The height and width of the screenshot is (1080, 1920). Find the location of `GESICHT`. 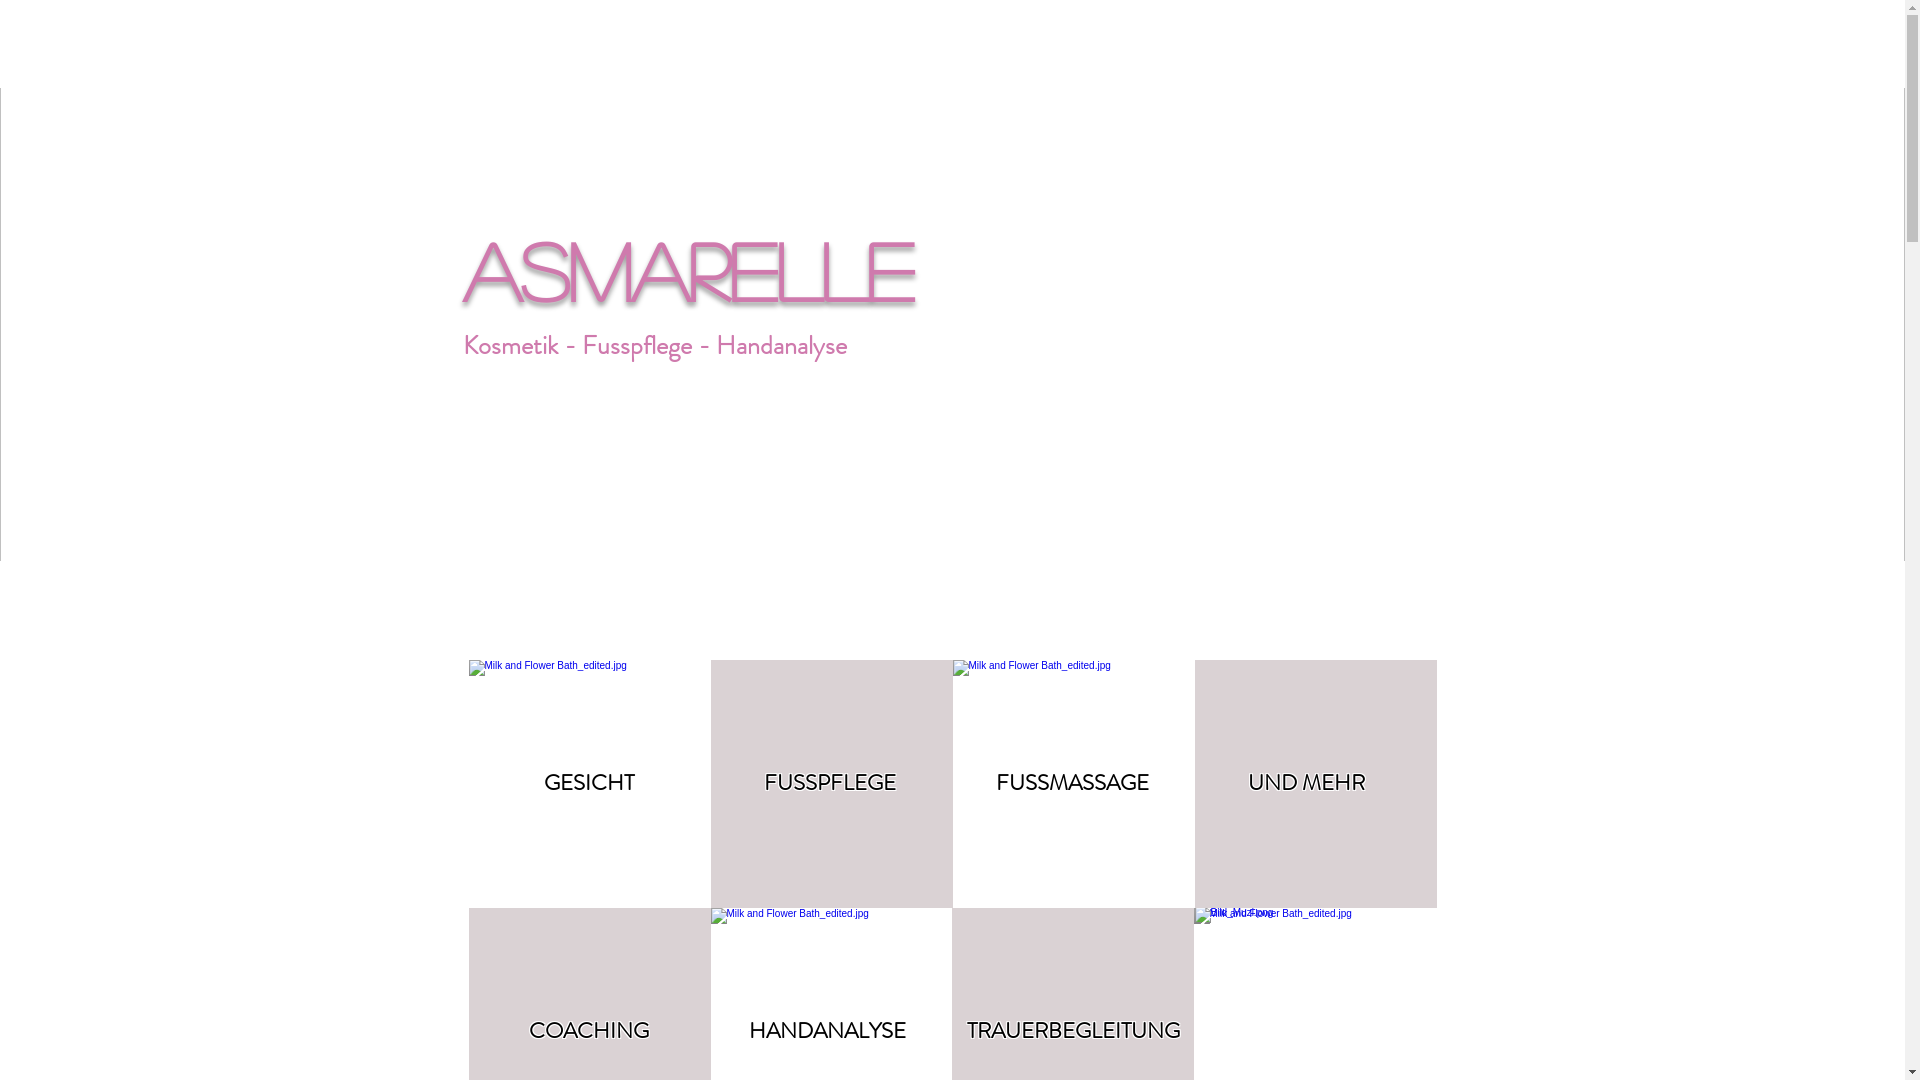

GESICHT is located at coordinates (589, 782).